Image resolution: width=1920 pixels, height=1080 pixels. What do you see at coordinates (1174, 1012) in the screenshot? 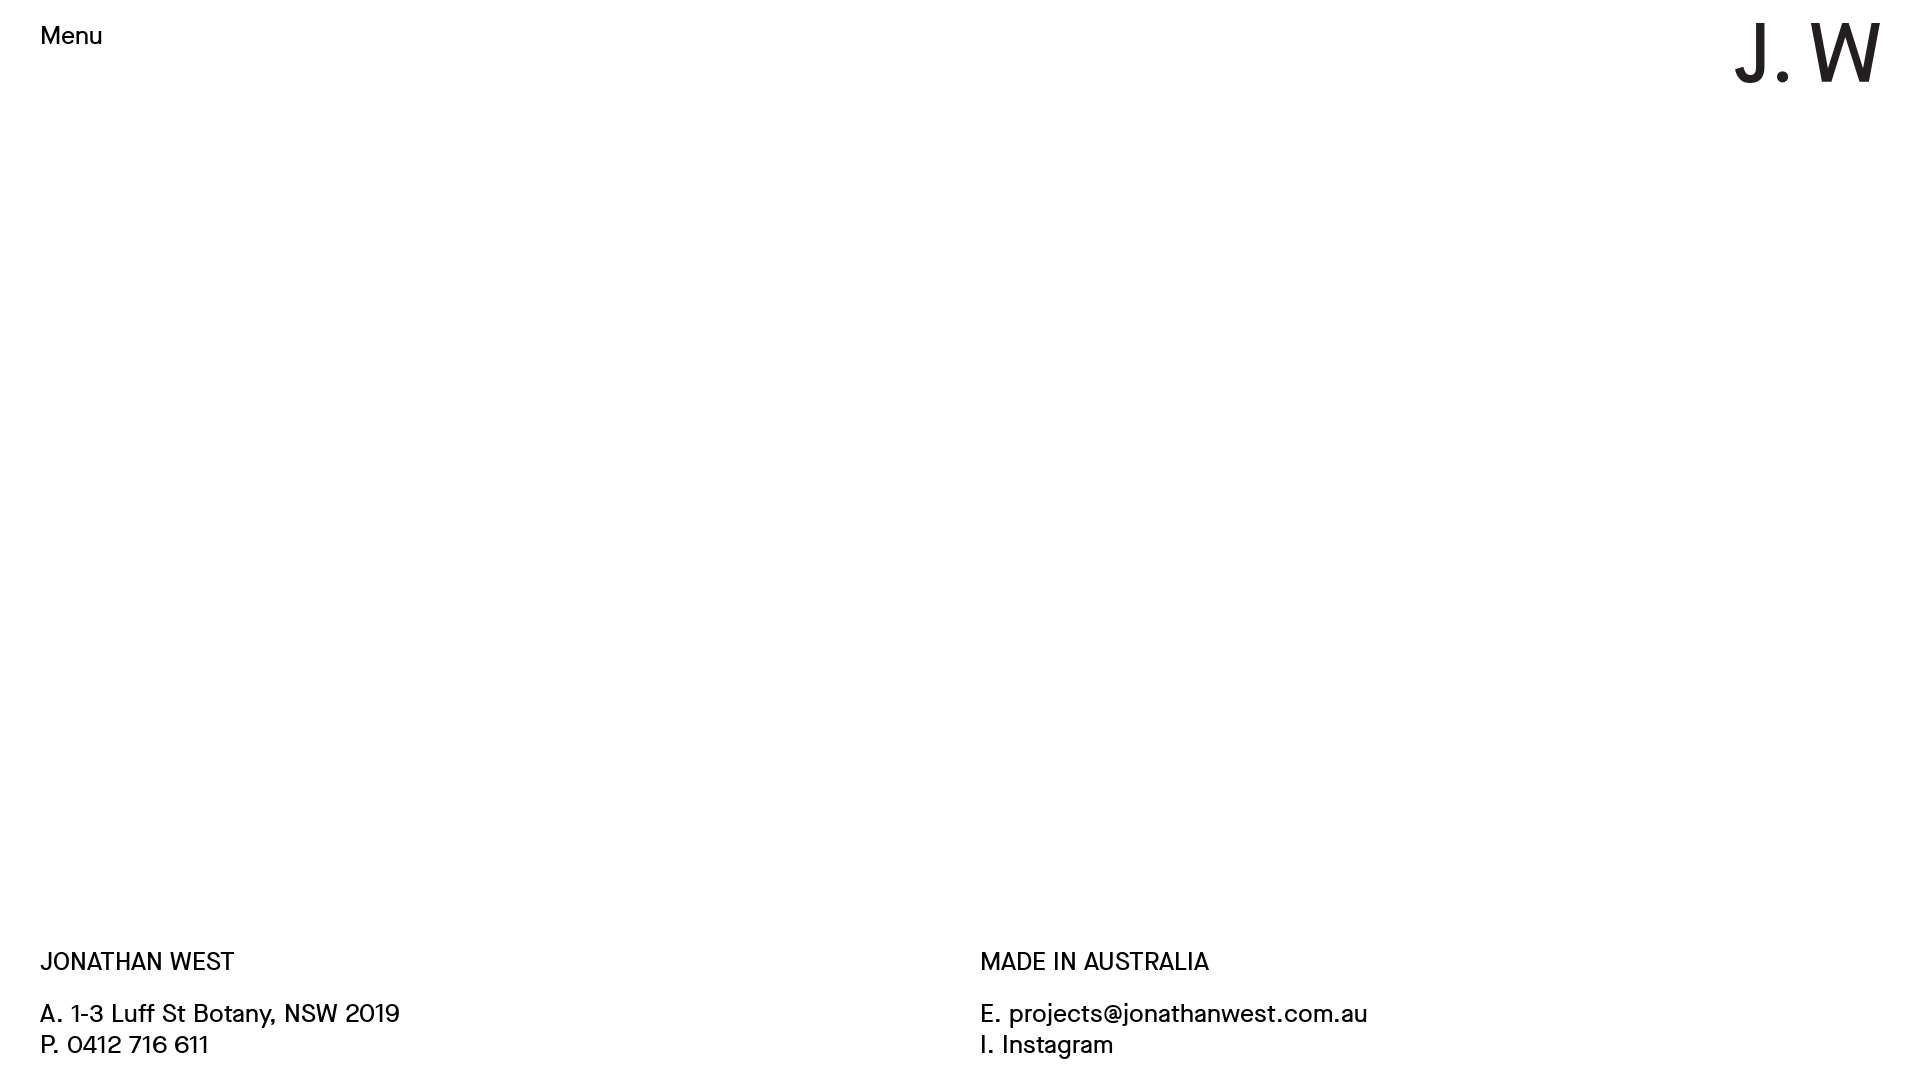
I see `E. projects@jonathanwest.com.au` at bounding box center [1174, 1012].